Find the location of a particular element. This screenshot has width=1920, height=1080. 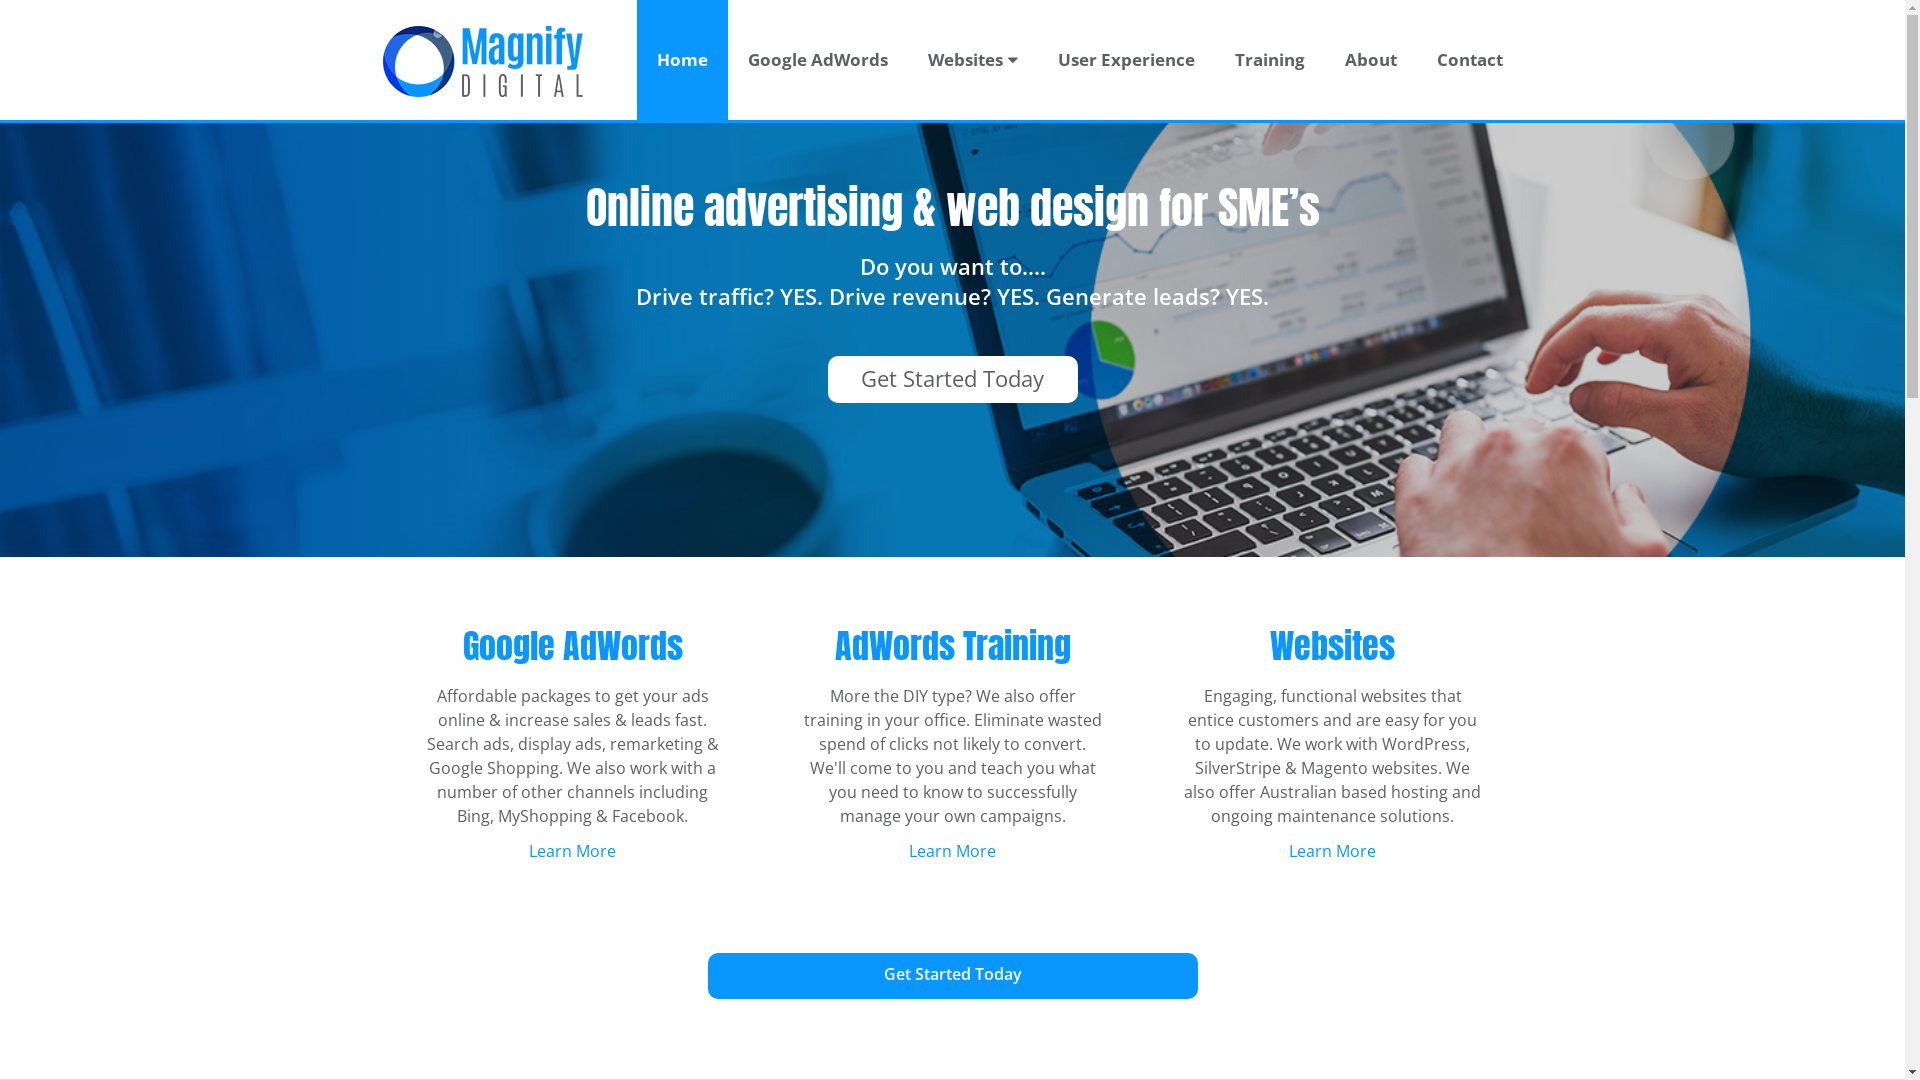

Home is located at coordinates (682, 60).